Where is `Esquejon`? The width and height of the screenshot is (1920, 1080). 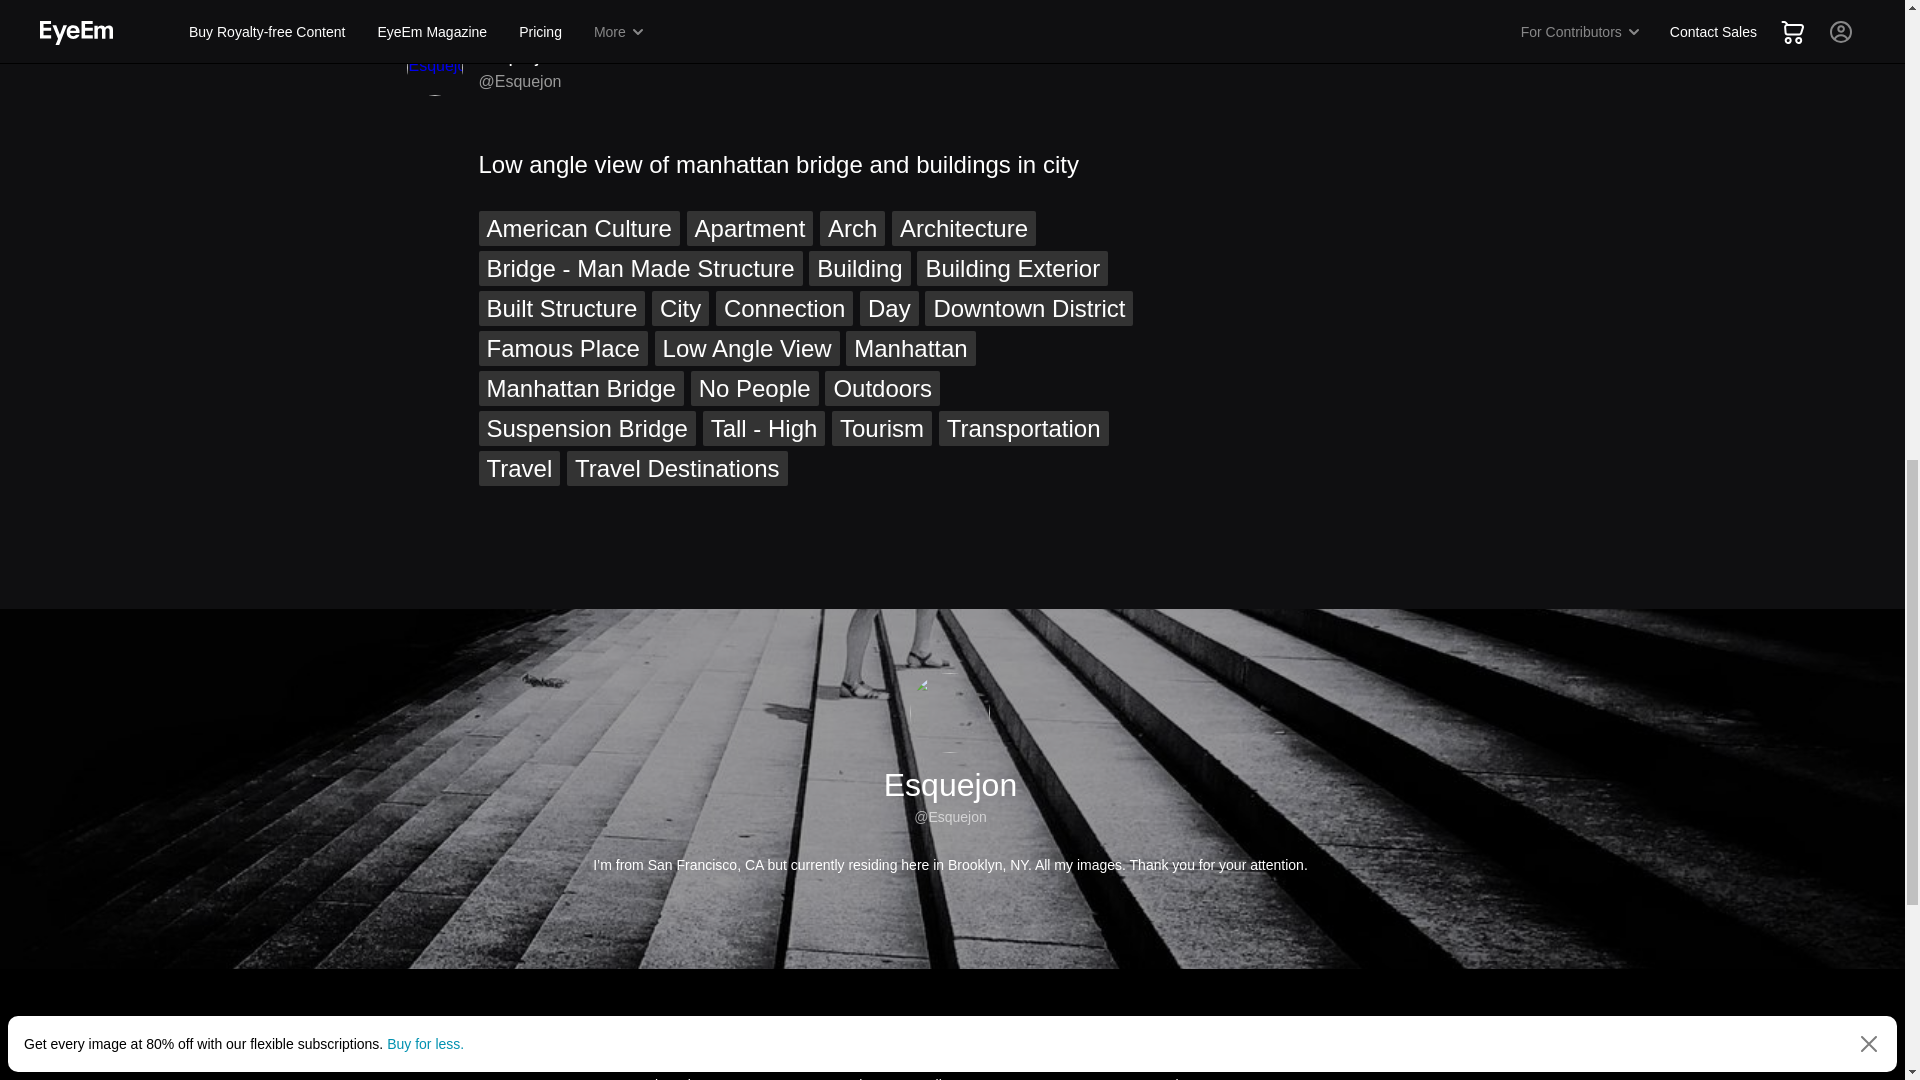 Esquejon is located at coordinates (434, 68).